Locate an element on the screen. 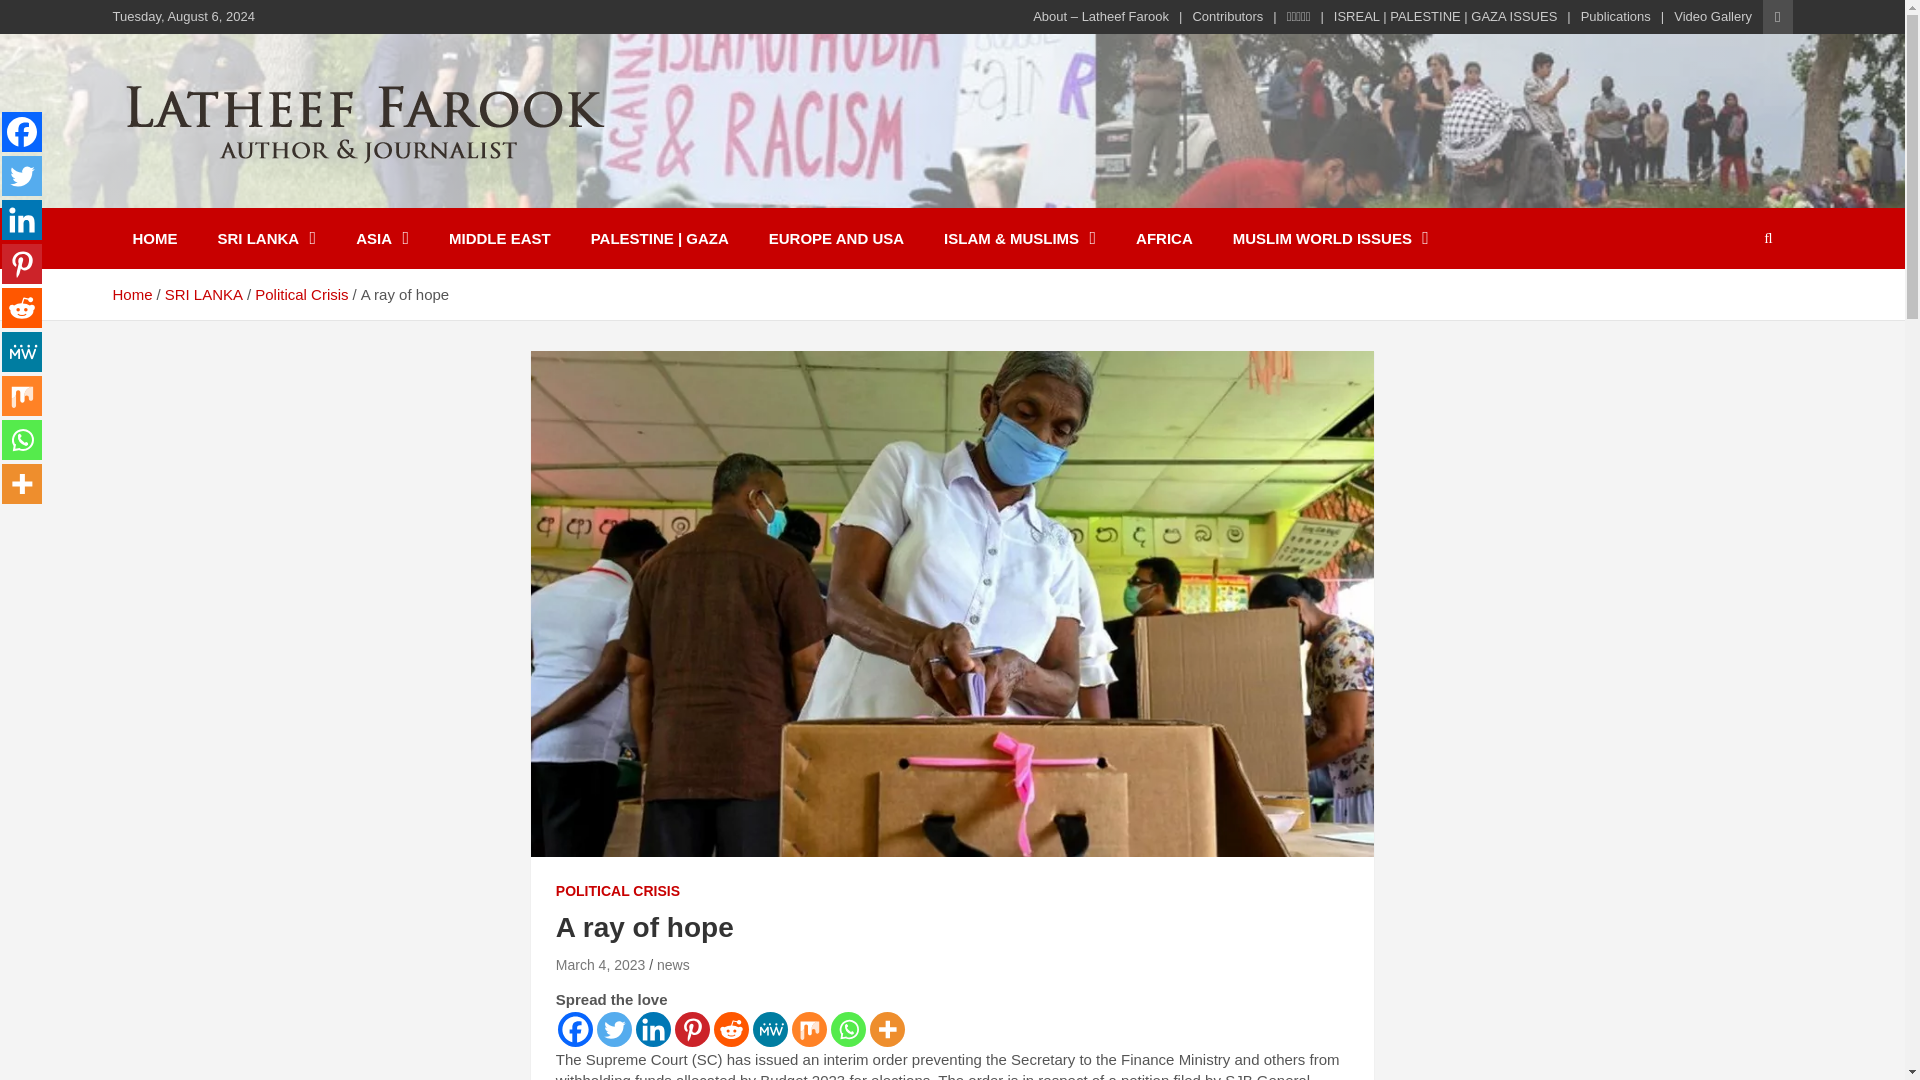  Facebook is located at coordinates (576, 1028).